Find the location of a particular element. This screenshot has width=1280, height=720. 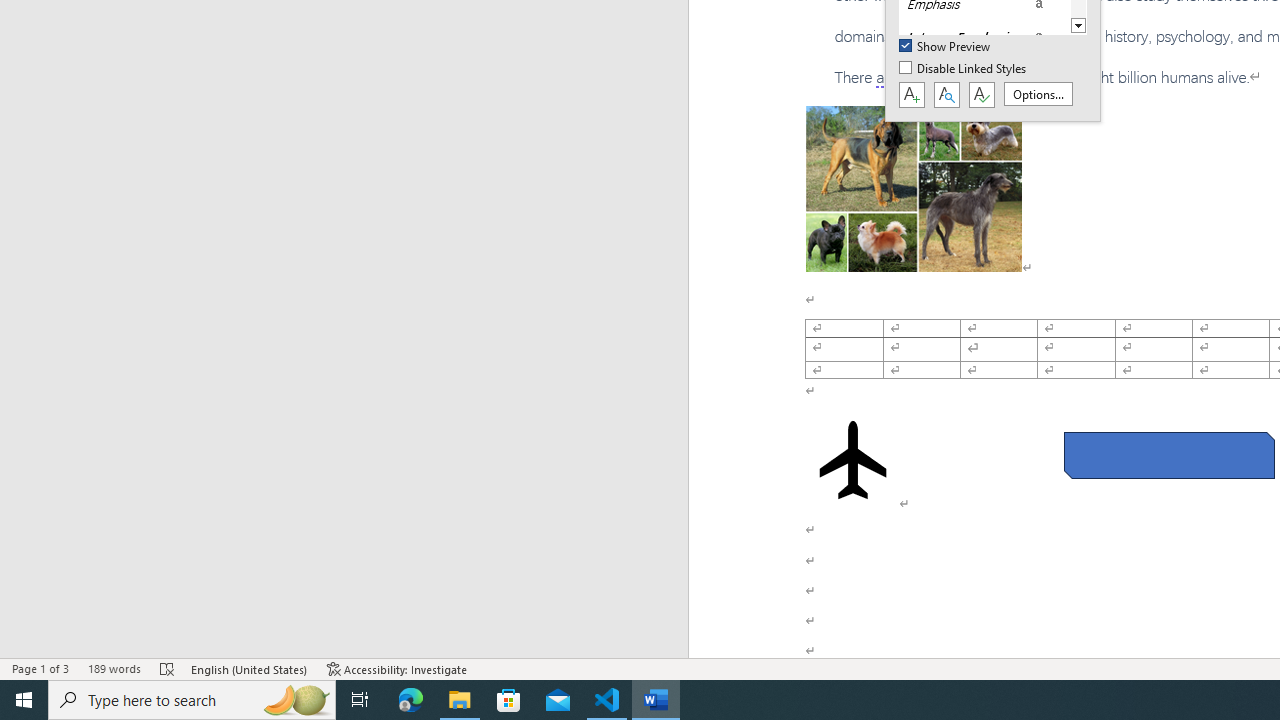

Rectangle: Diagonal Corners Snipped 2 is located at coordinates (1168, 455).